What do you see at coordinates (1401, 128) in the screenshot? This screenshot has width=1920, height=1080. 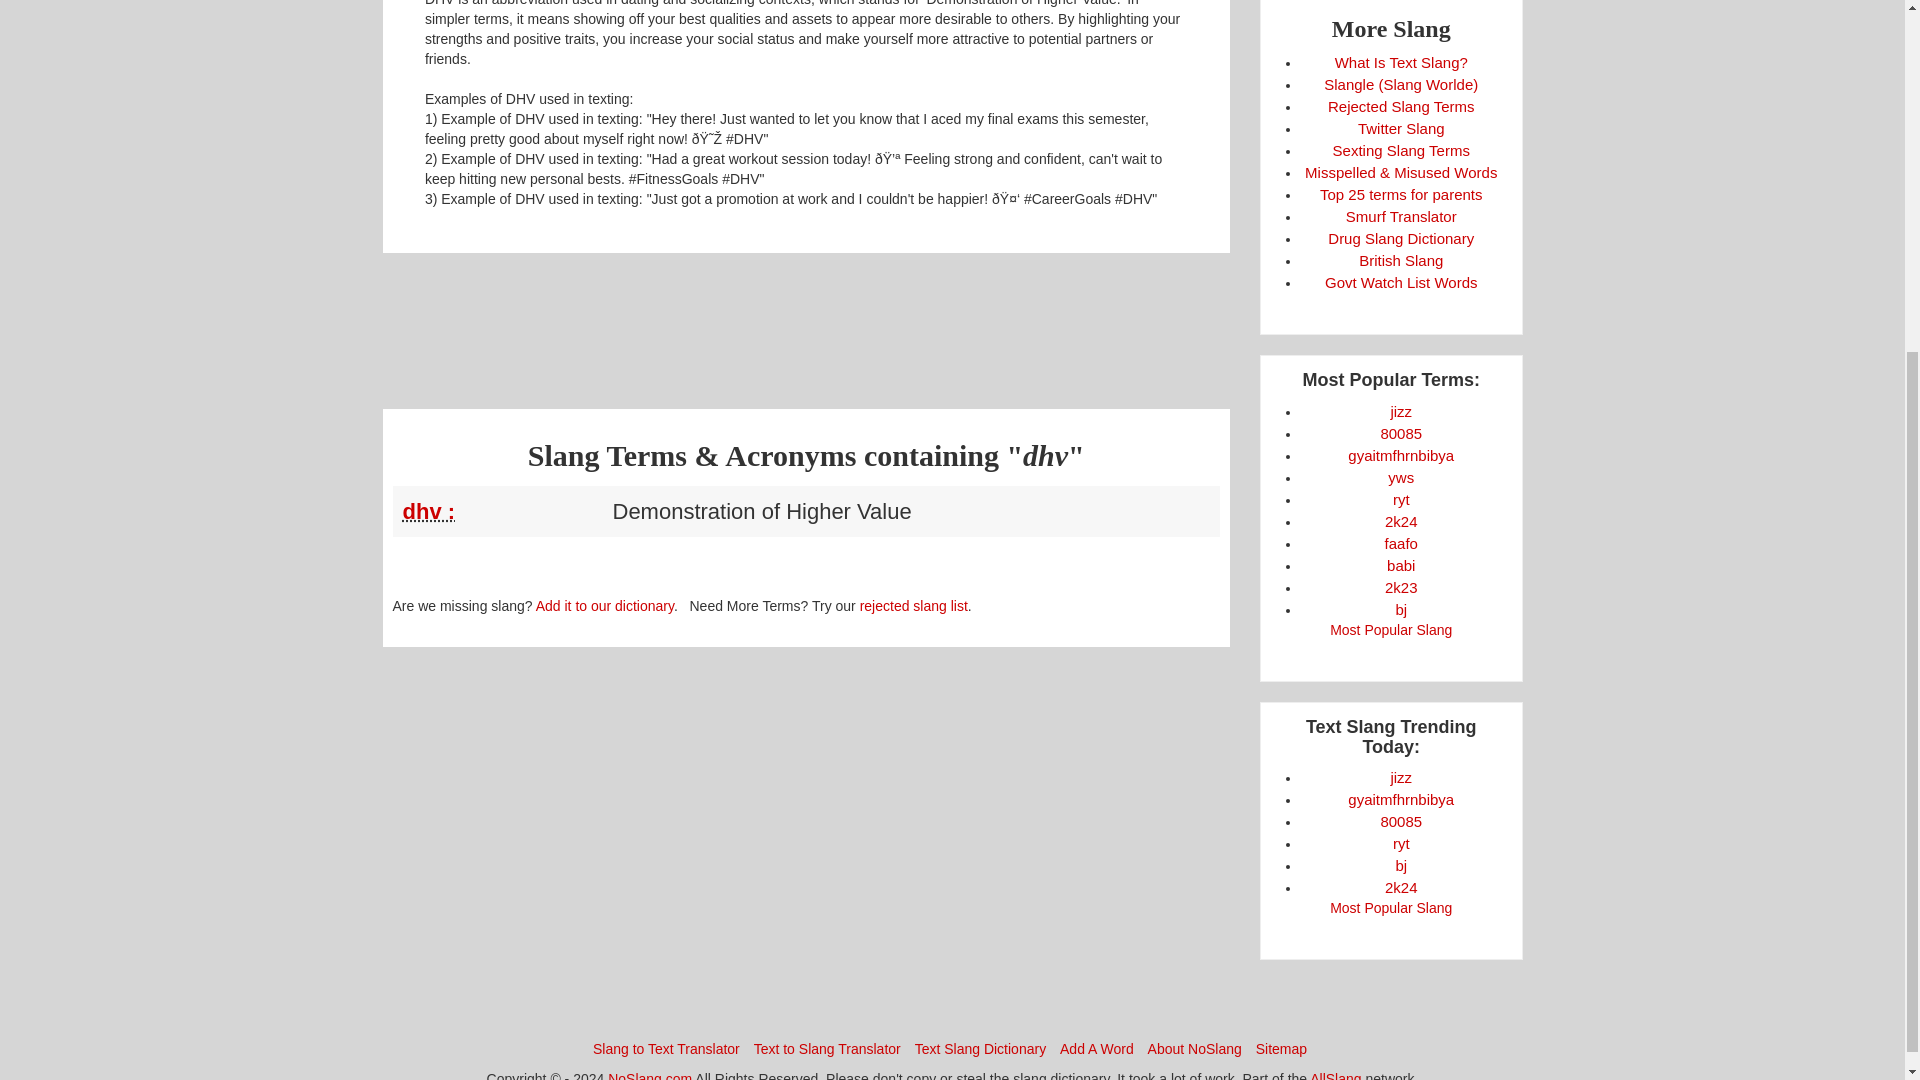 I see `Twitter Slang` at bounding box center [1401, 128].